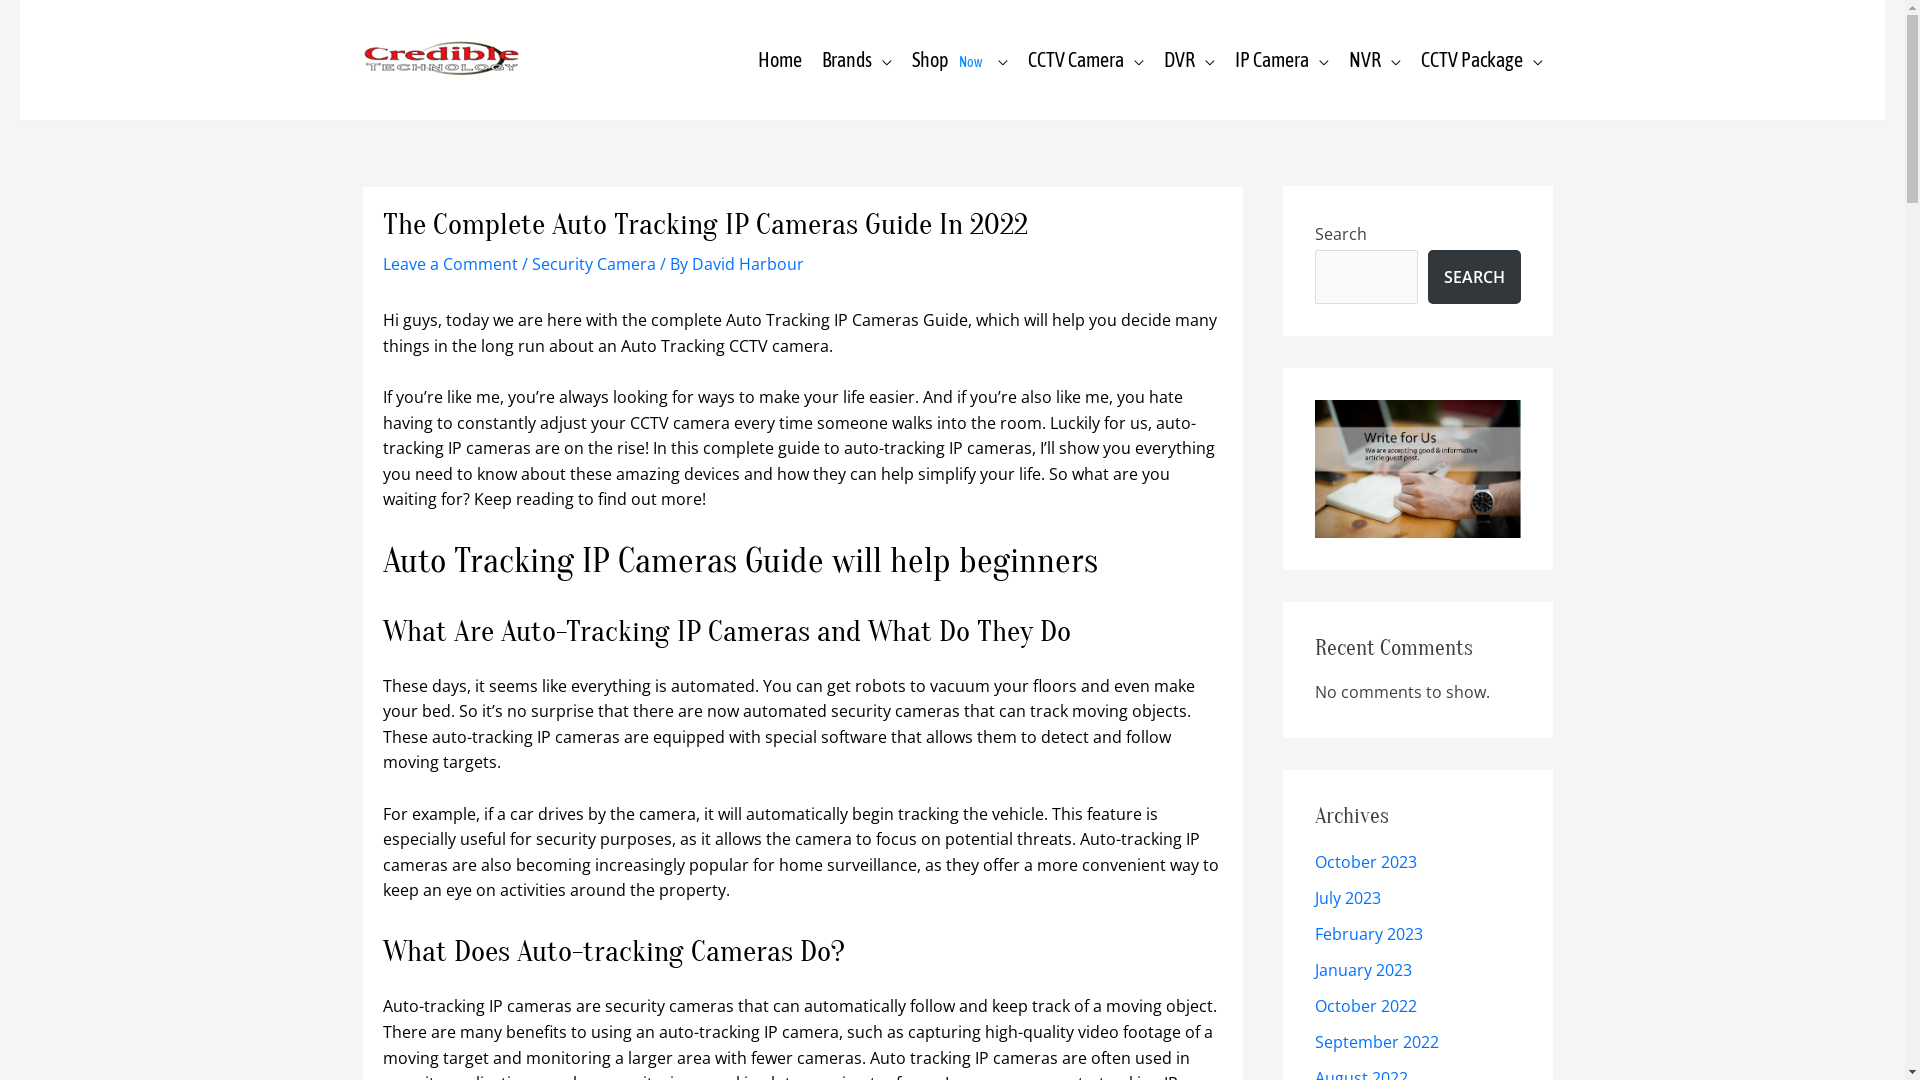 The image size is (1920, 1080). I want to click on July 2023, so click(1347, 898).